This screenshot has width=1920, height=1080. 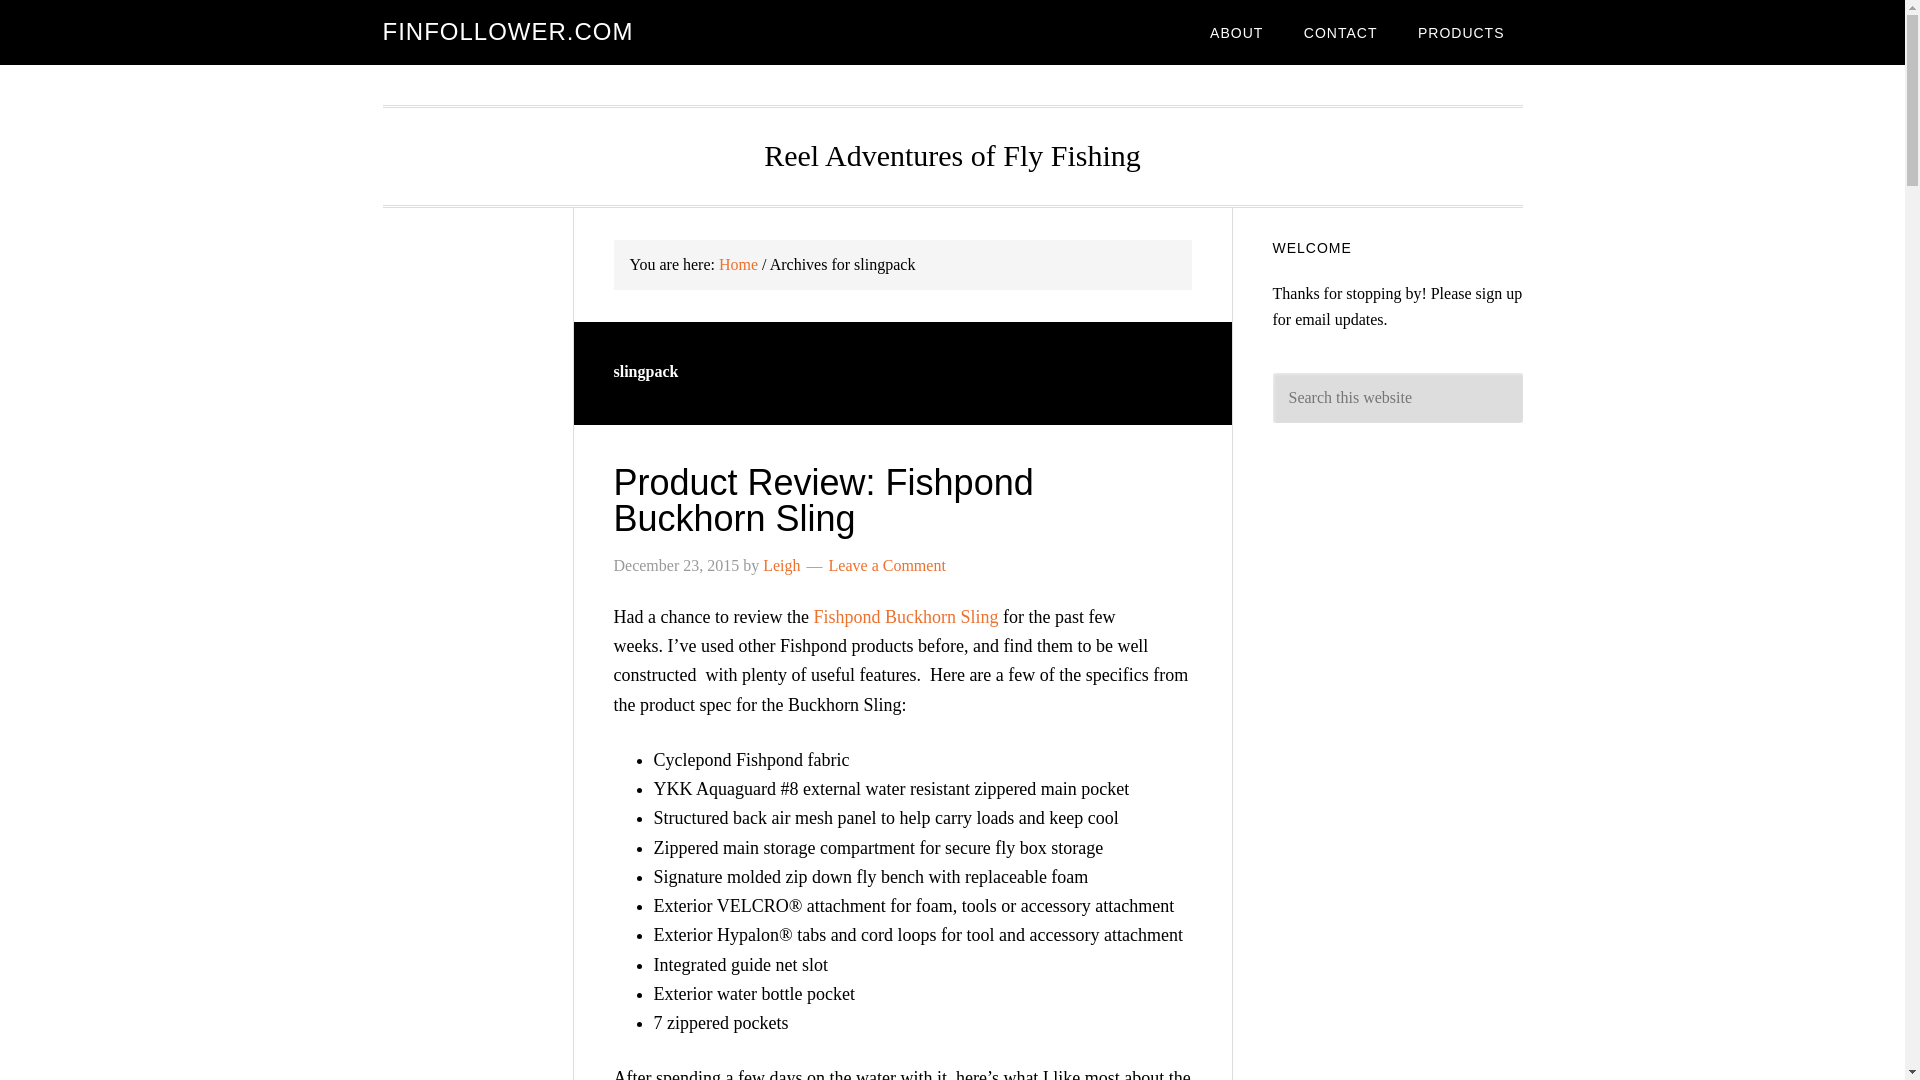 What do you see at coordinates (1236, 32) in the screenshot?
I see `ABOUT` at bounding box center [1236, 32].